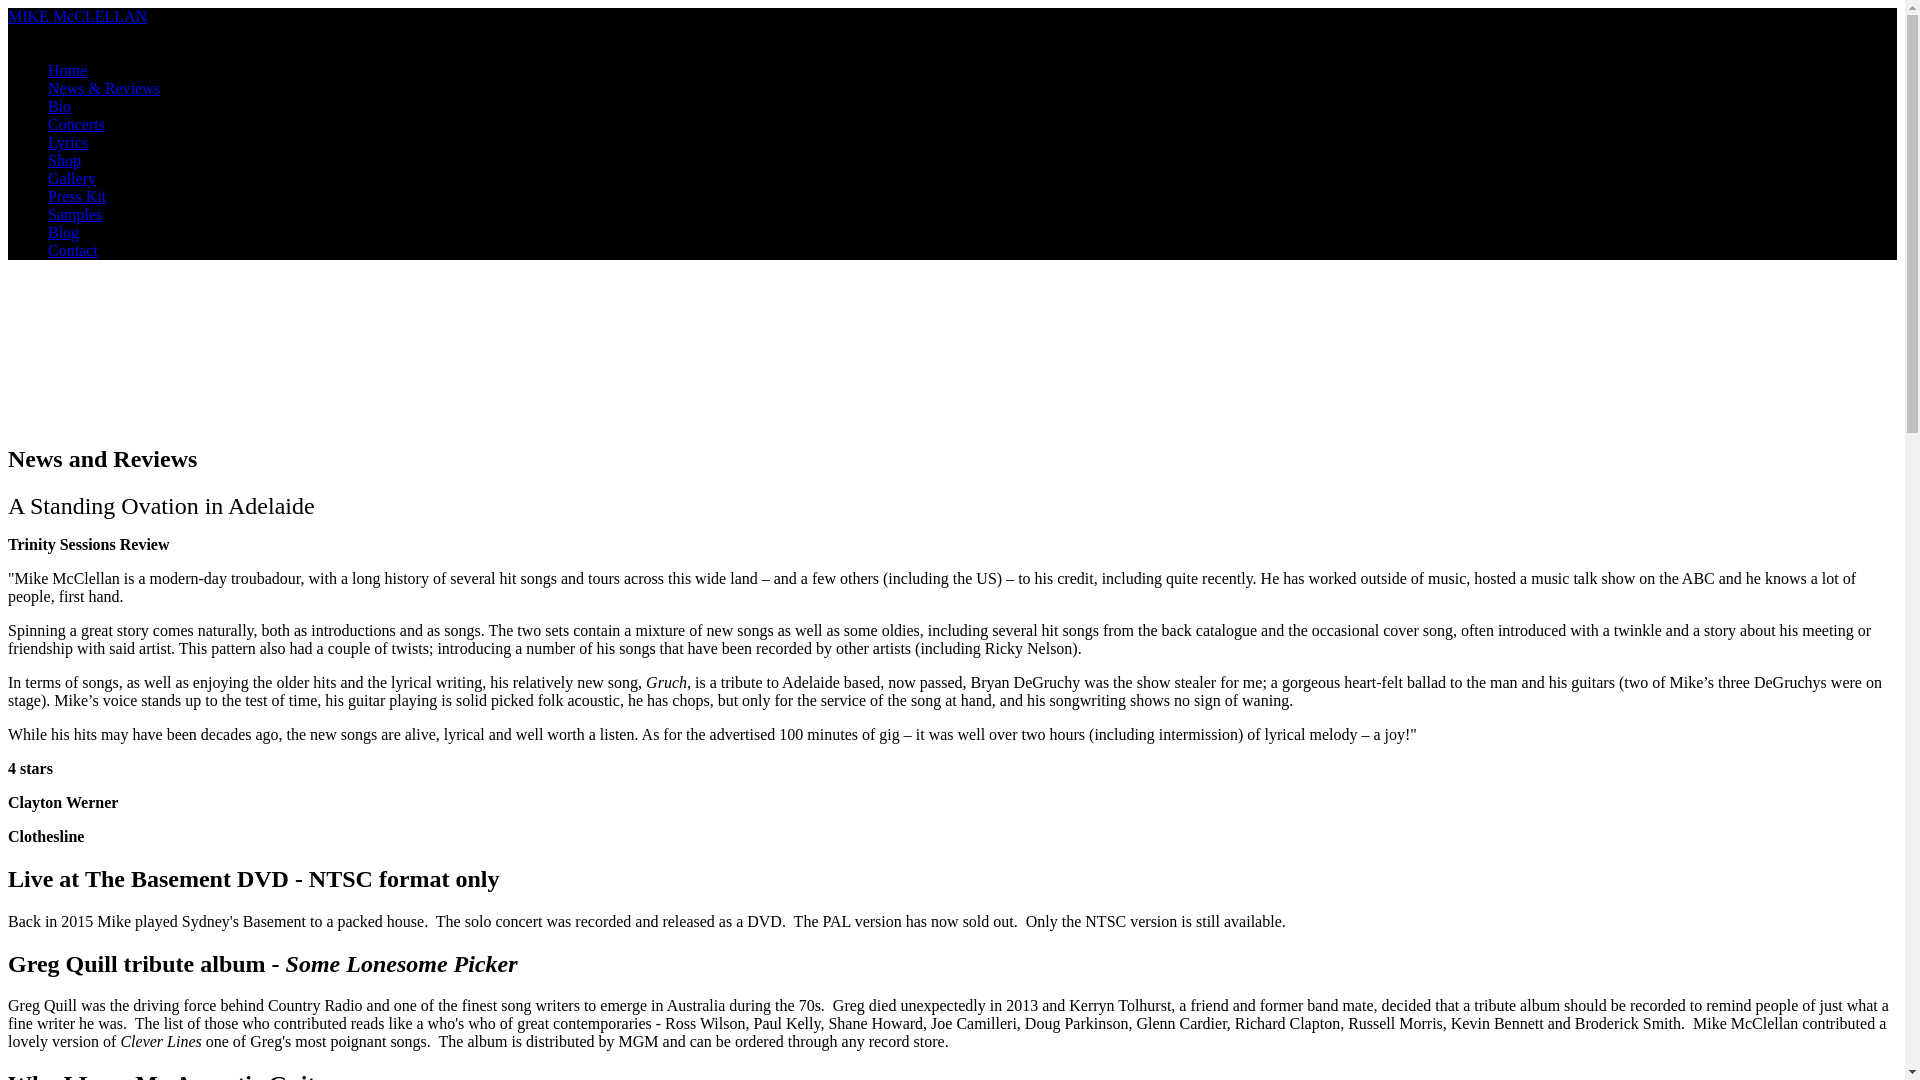 The height and width of the screenshot is (1080, 1920). What do you see at coordinates (68, 142) in the screenshot?
I see `Lyrics` at bounding box center [68, 142].